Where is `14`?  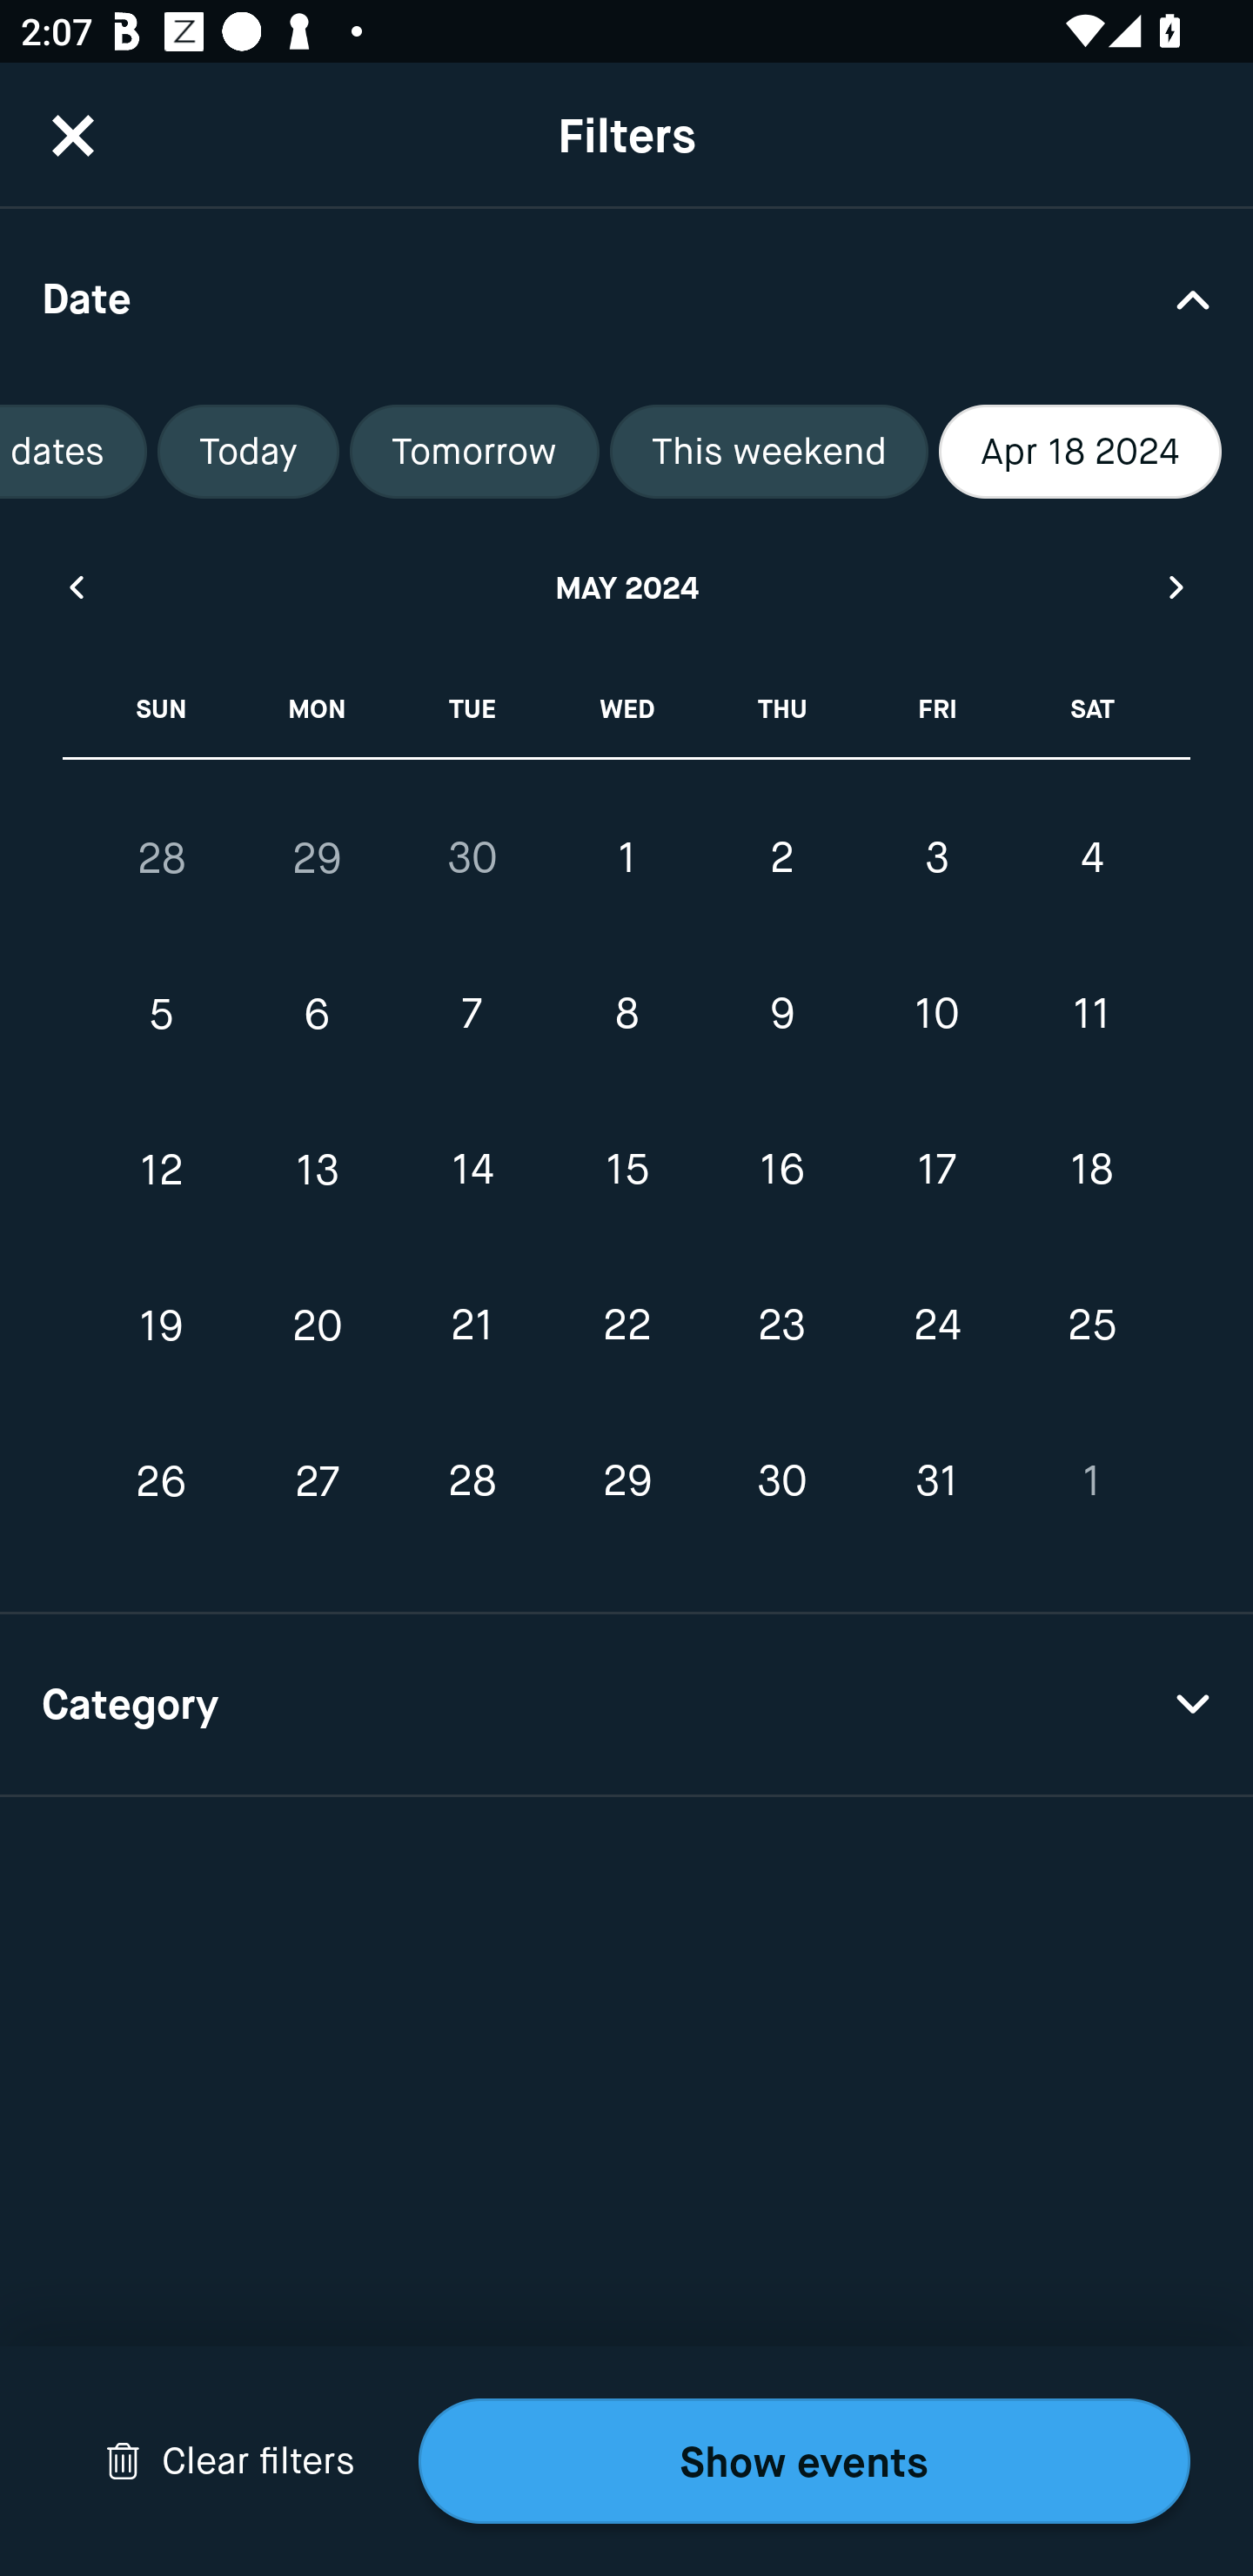 14 is located at coordinates (472, 1170).